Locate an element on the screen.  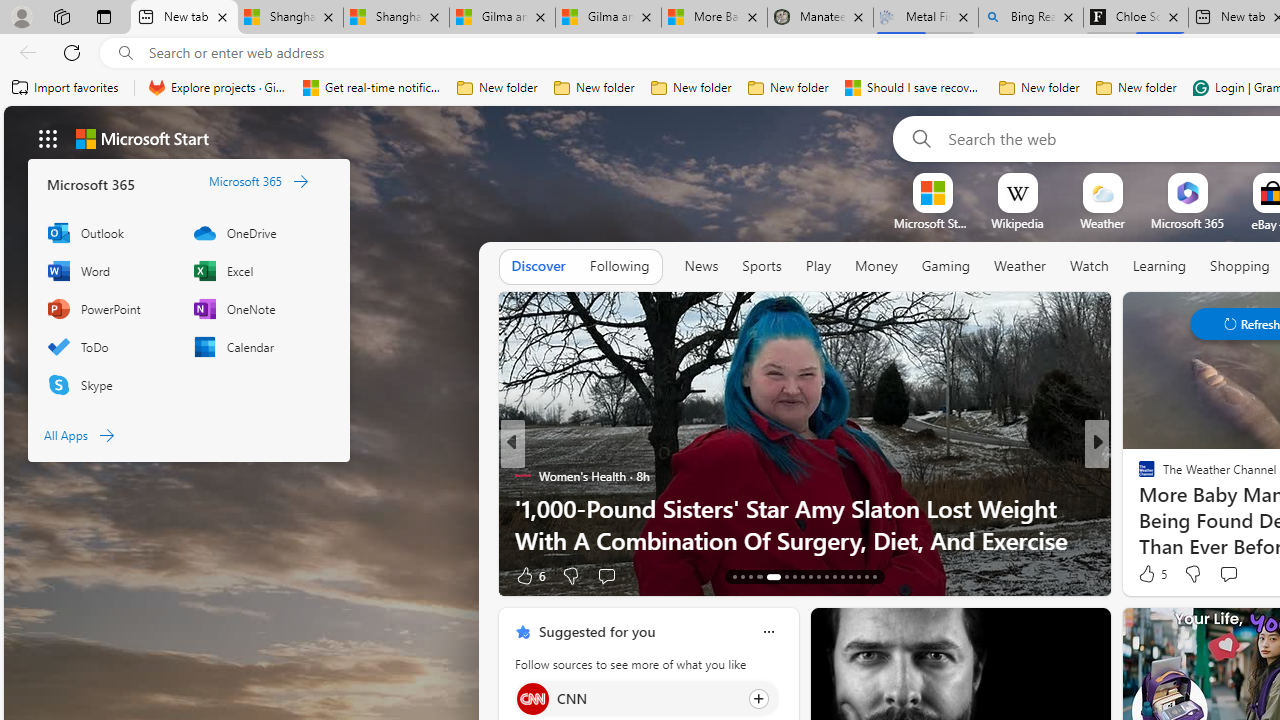
Hide this story is located at coordinates (1050, 632).